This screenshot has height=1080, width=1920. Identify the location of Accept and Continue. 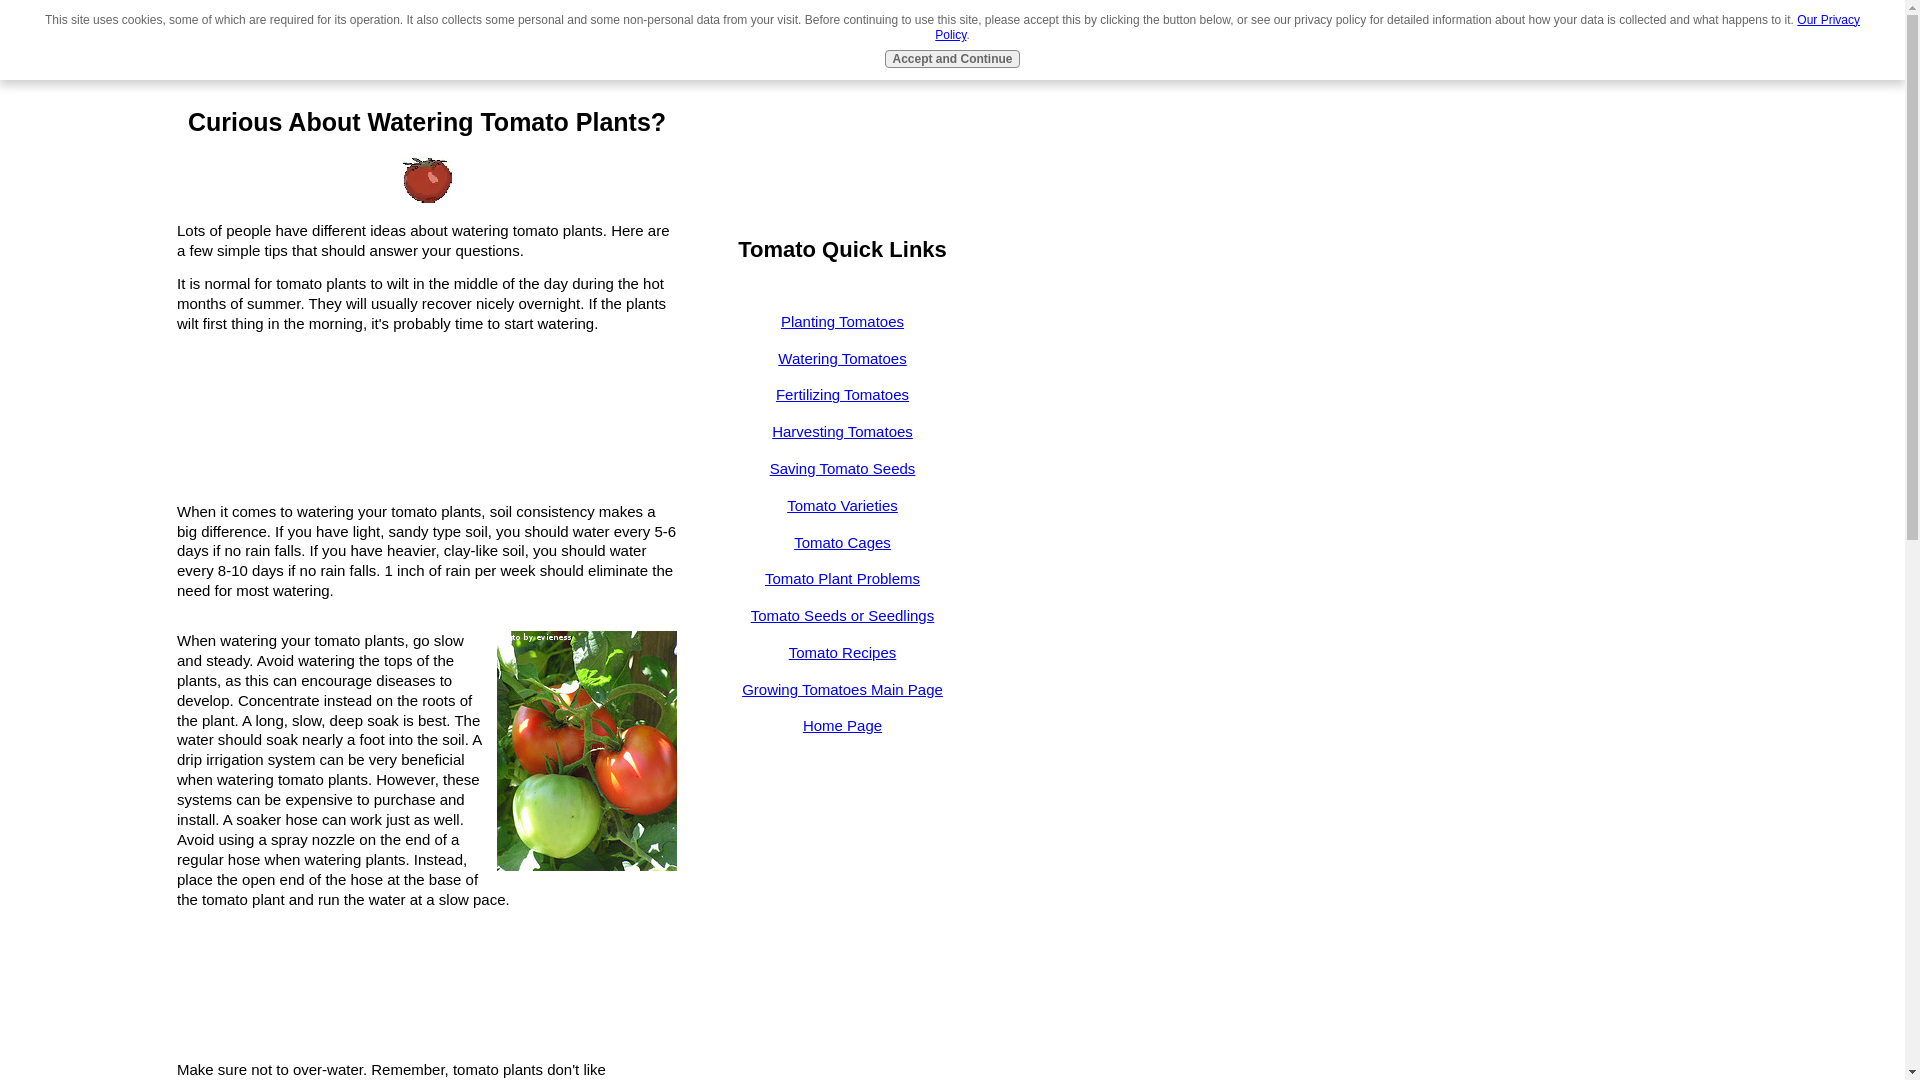
(952, 58).